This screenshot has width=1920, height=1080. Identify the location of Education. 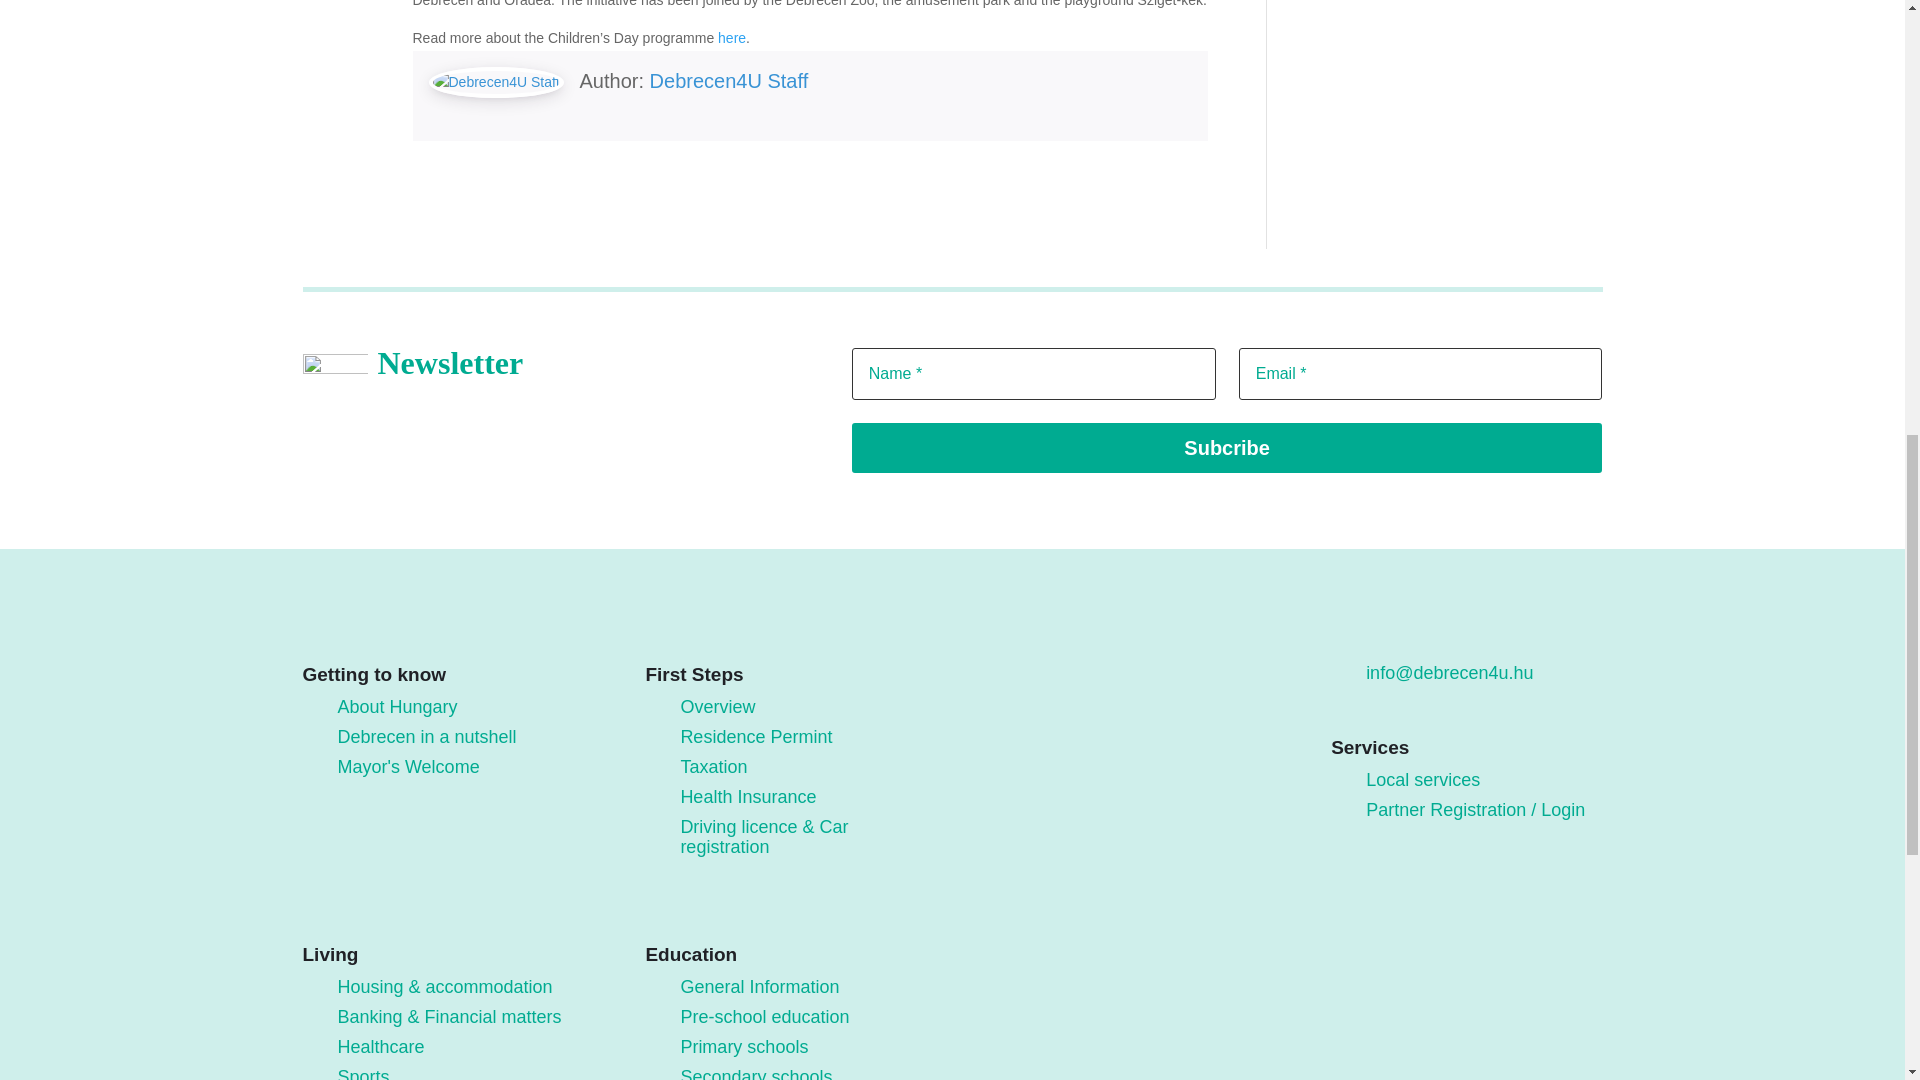
(560, 524).